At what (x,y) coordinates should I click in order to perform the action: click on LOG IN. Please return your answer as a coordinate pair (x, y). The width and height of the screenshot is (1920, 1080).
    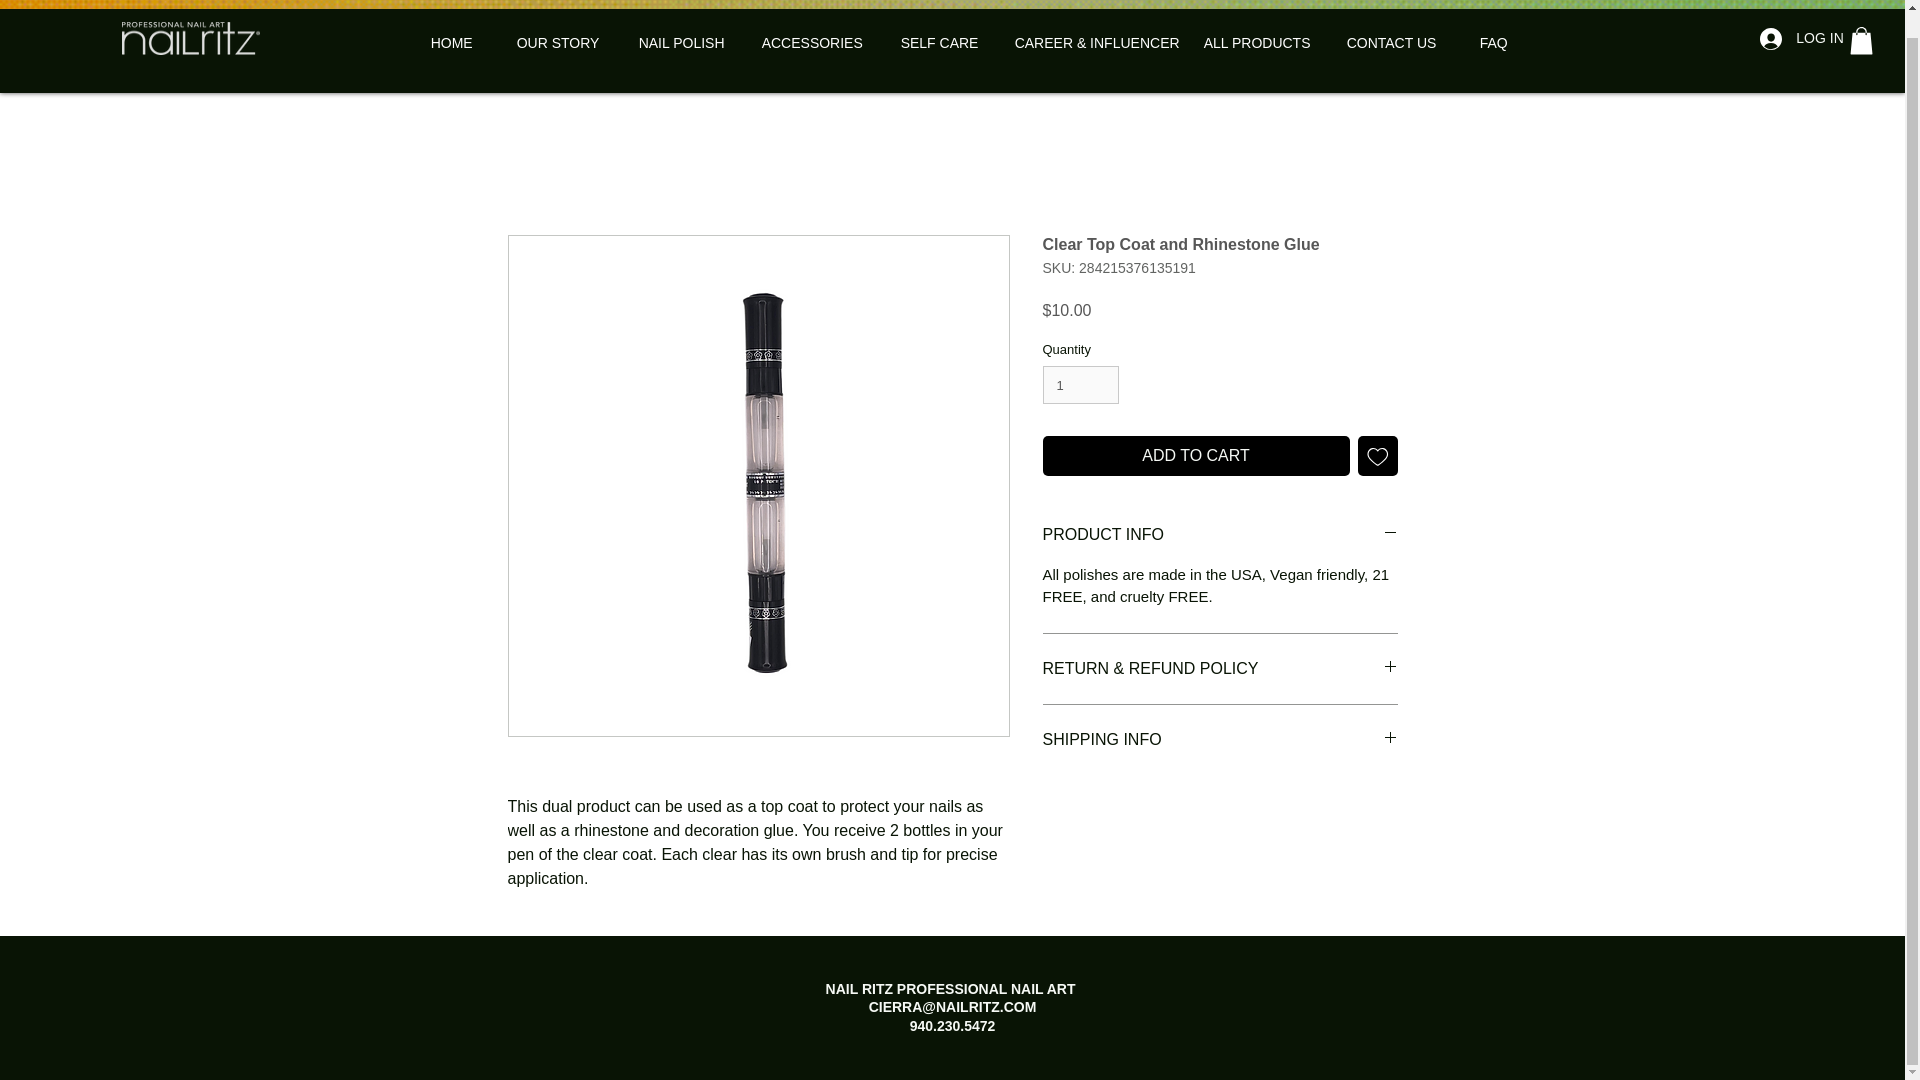
    Looking at the image, I should click on (1796, 38).